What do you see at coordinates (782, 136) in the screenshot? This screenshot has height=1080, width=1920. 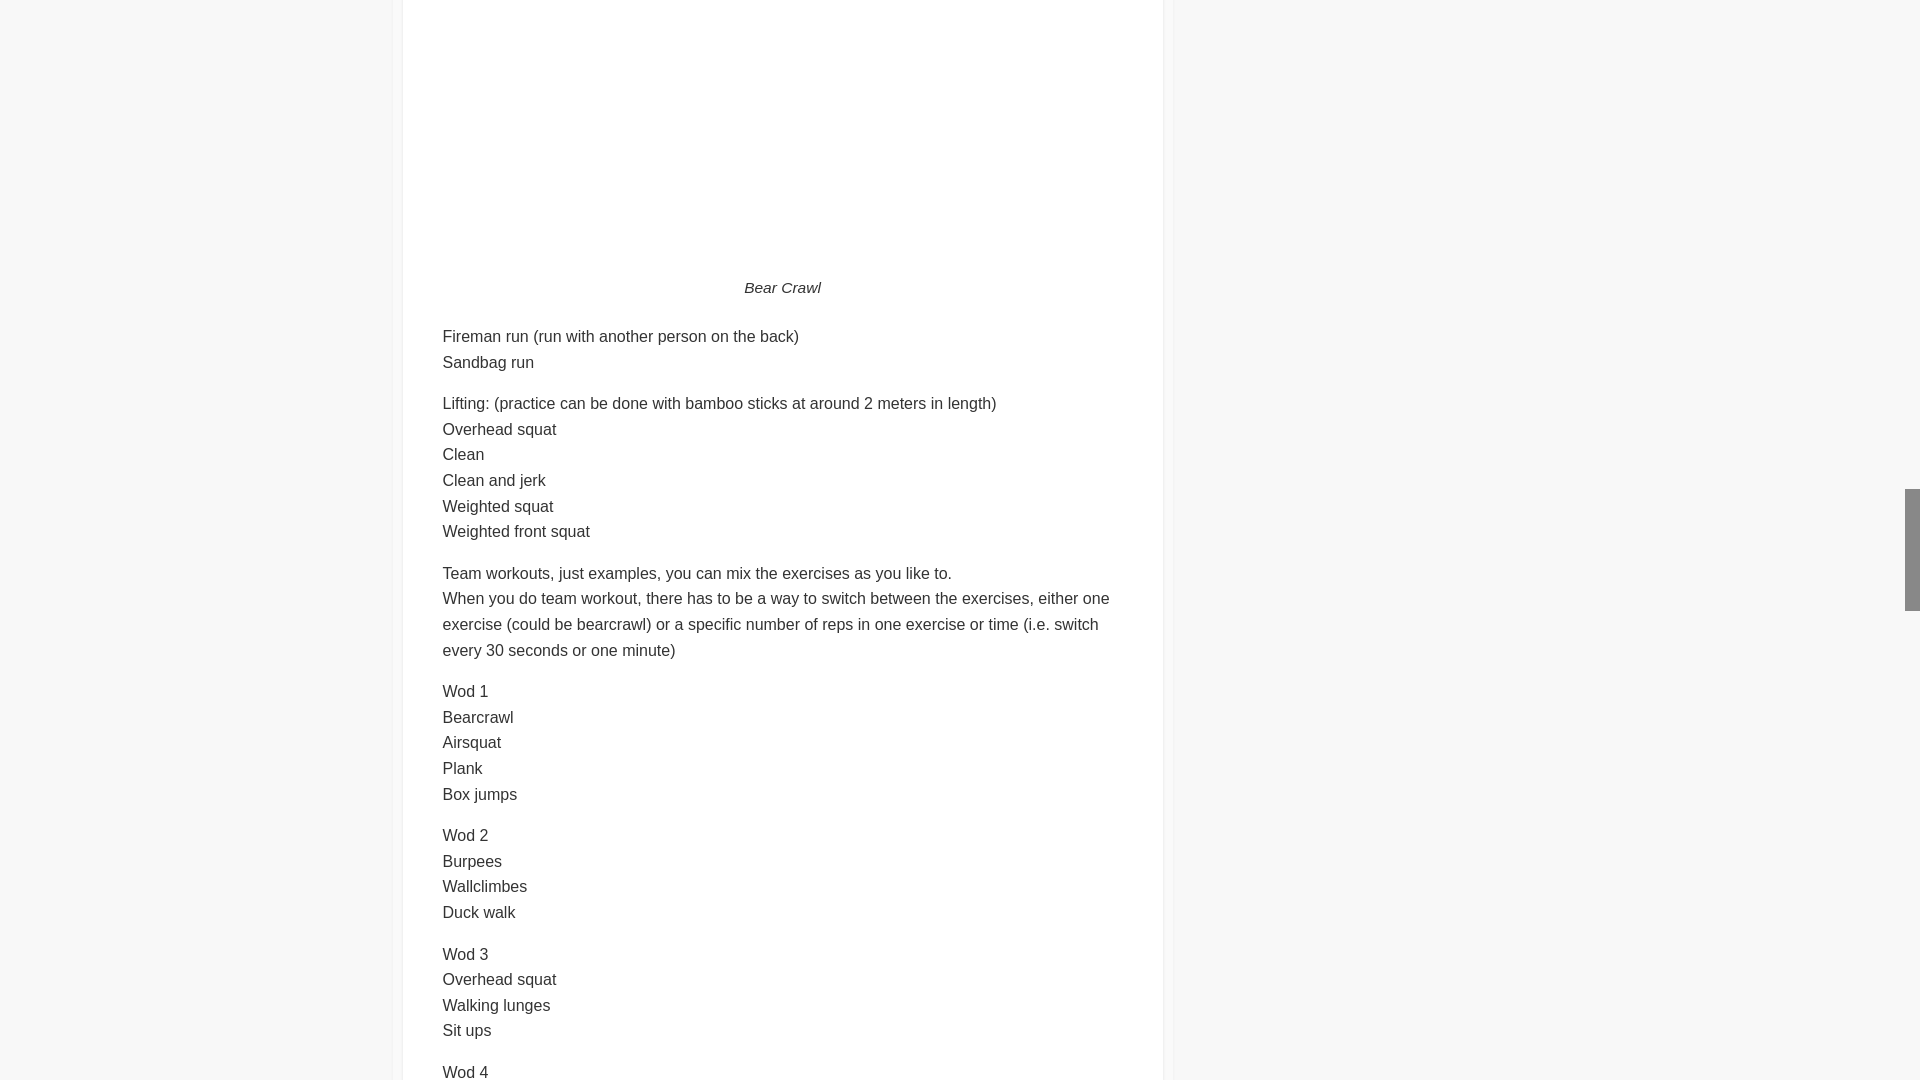 I see `Bear crawl` at bounding box center [782, 136].